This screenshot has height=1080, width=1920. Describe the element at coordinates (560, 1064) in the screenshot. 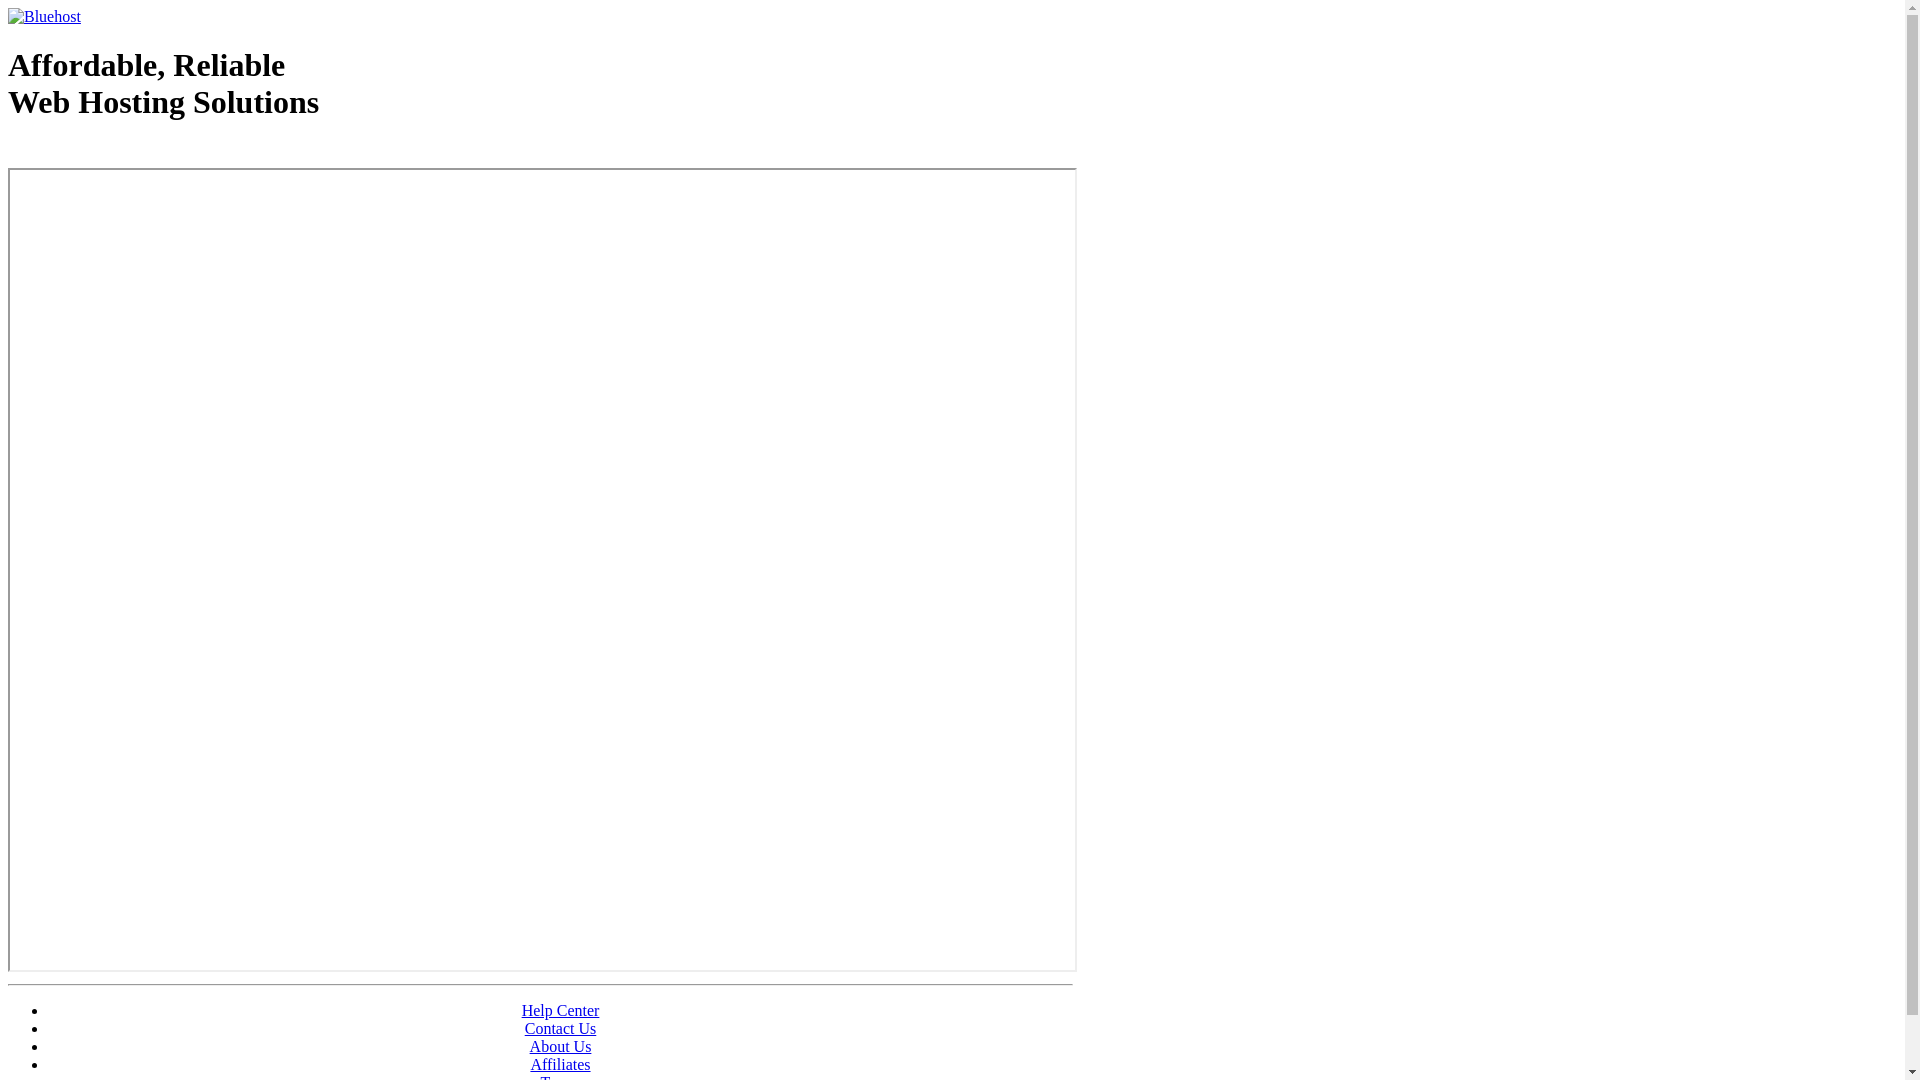

I see `Affiliates` at that location.